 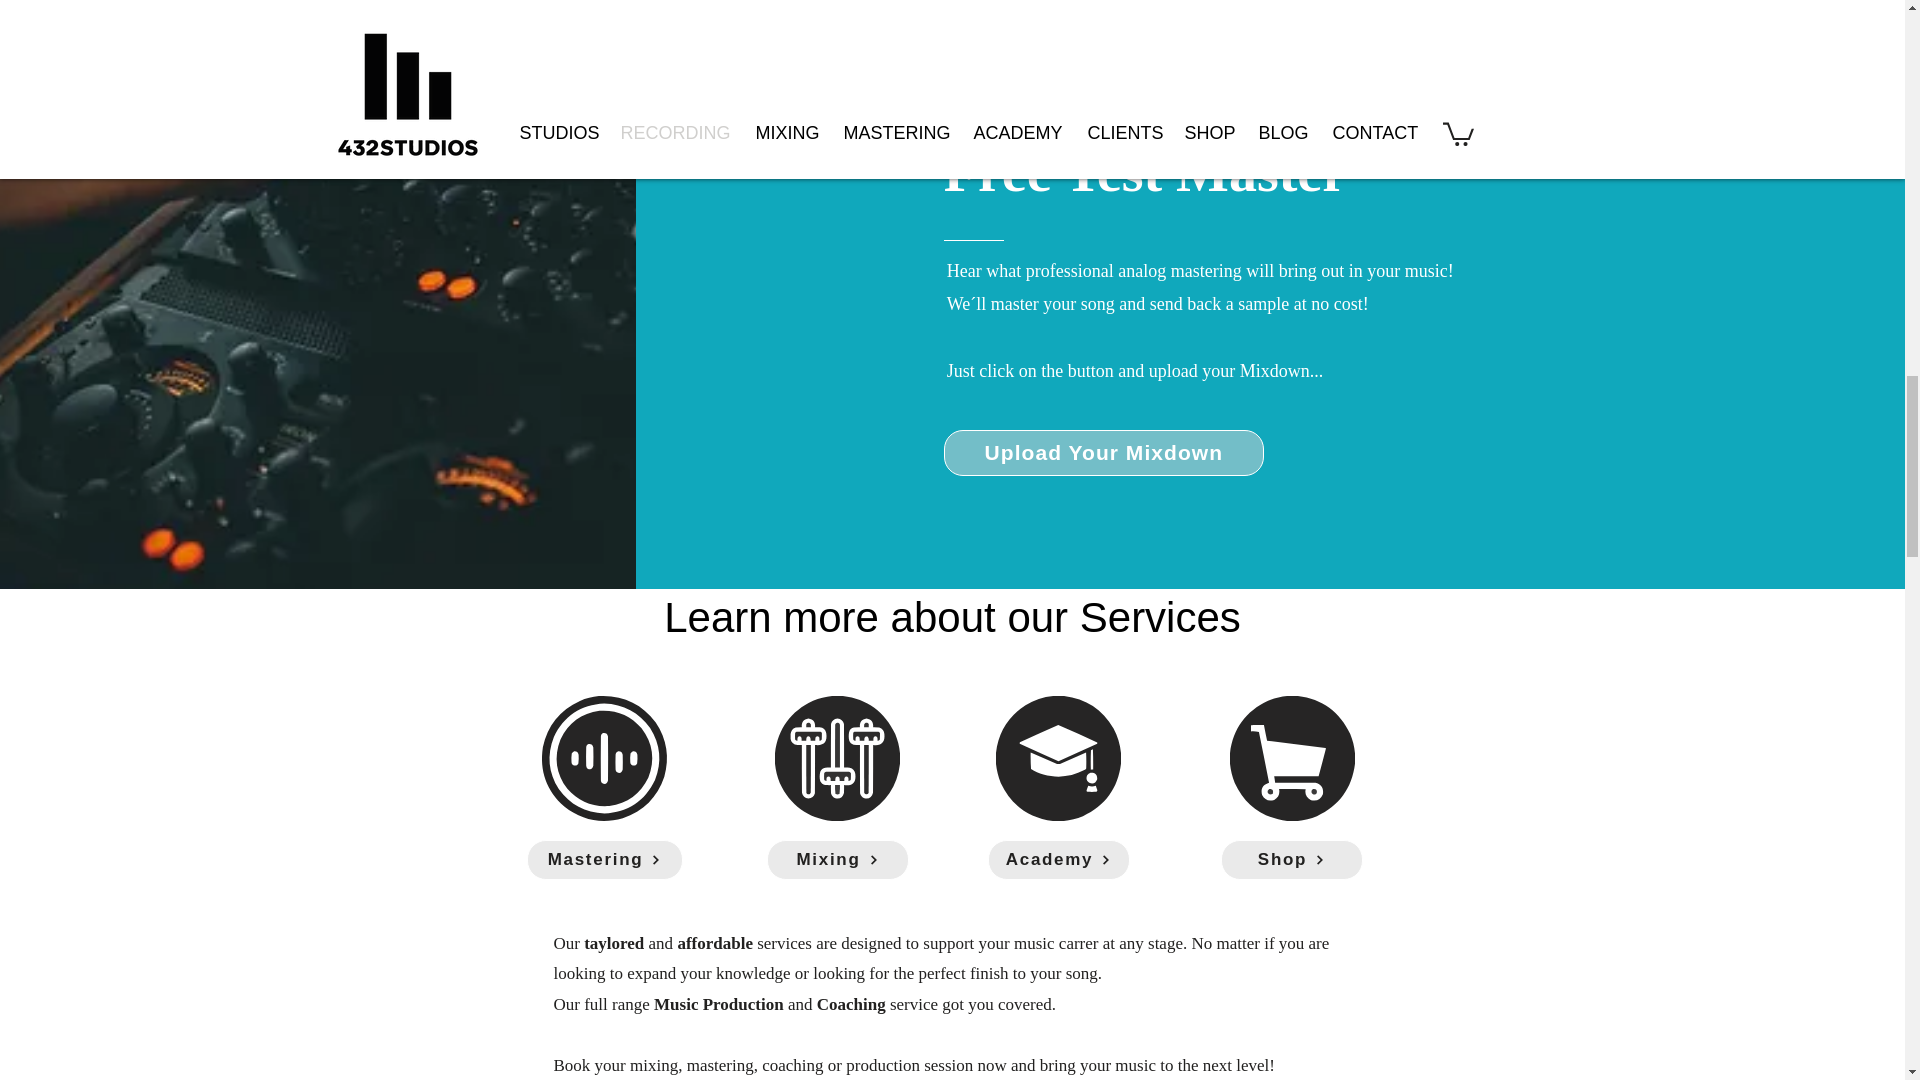 I want to click on Shop, so click(x=1290, y=860).